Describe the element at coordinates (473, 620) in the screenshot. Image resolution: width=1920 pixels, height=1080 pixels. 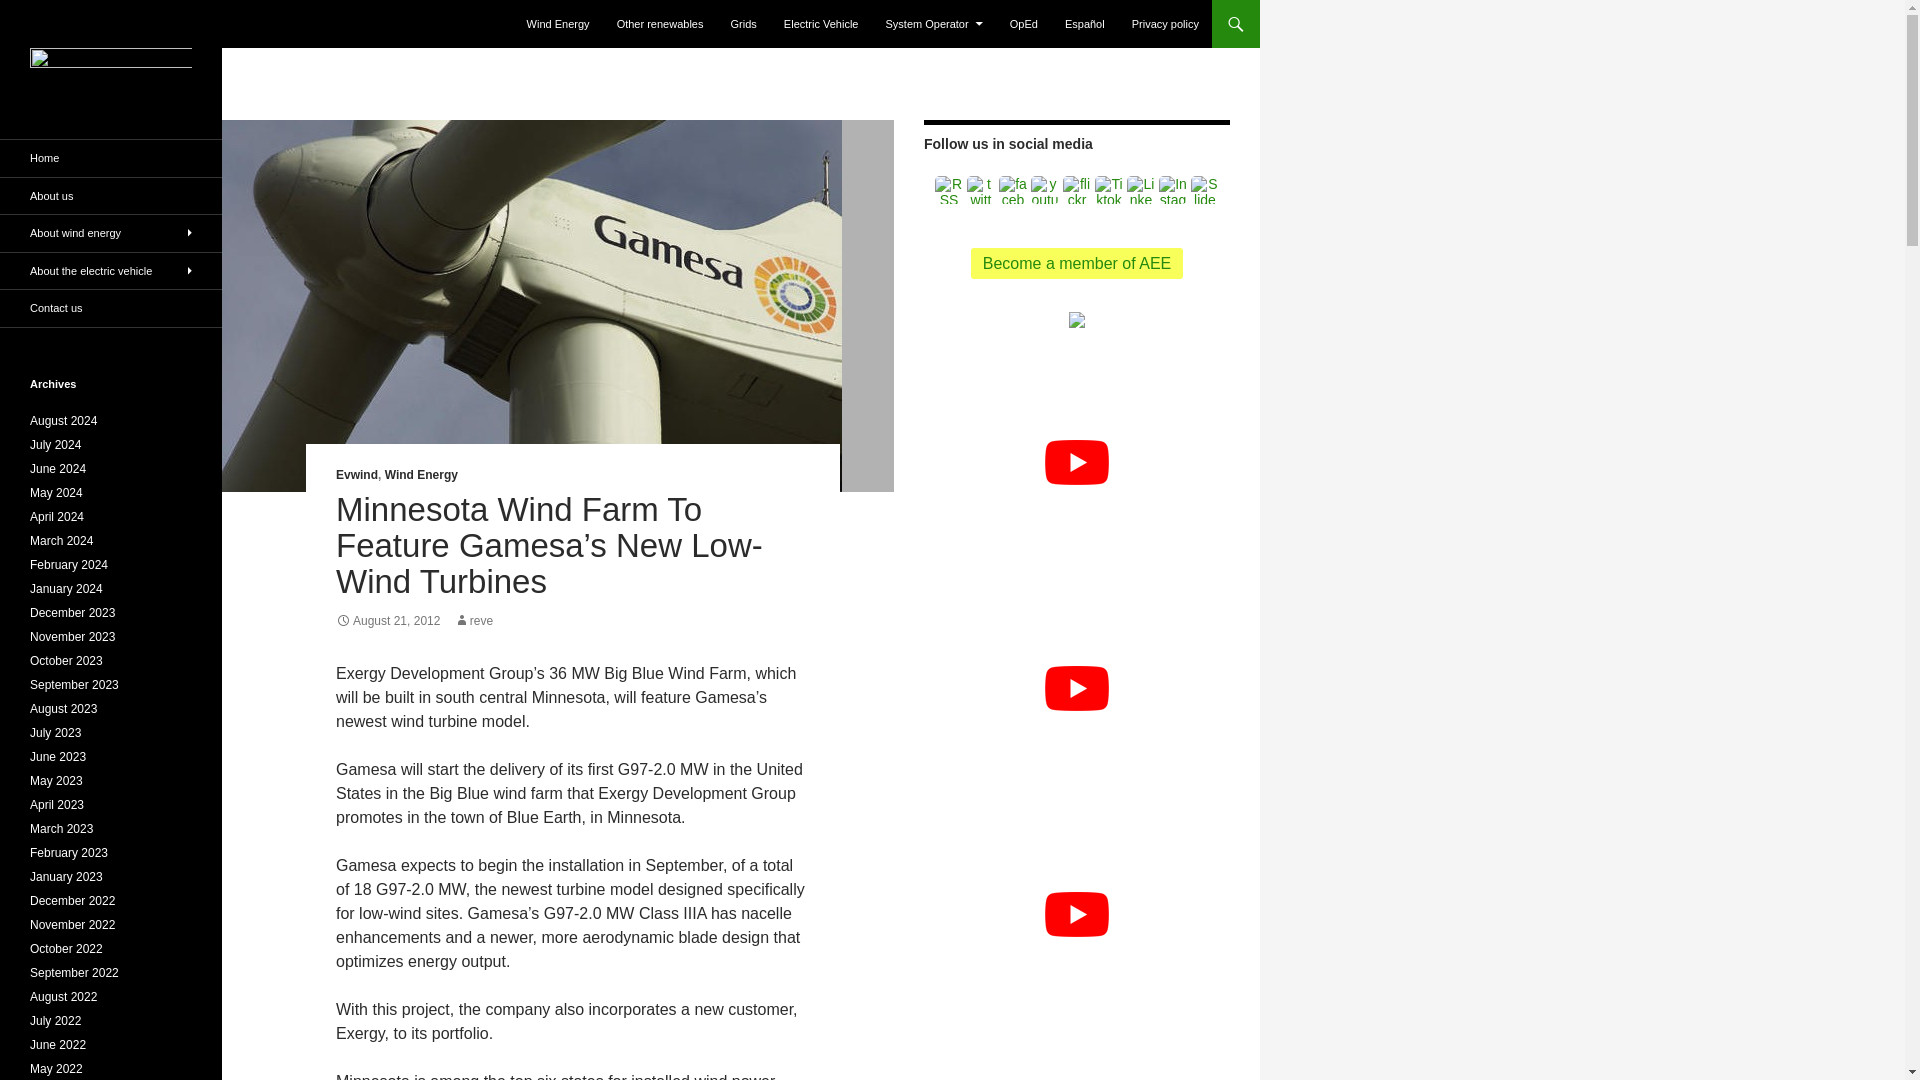
I see `reve` at that location.